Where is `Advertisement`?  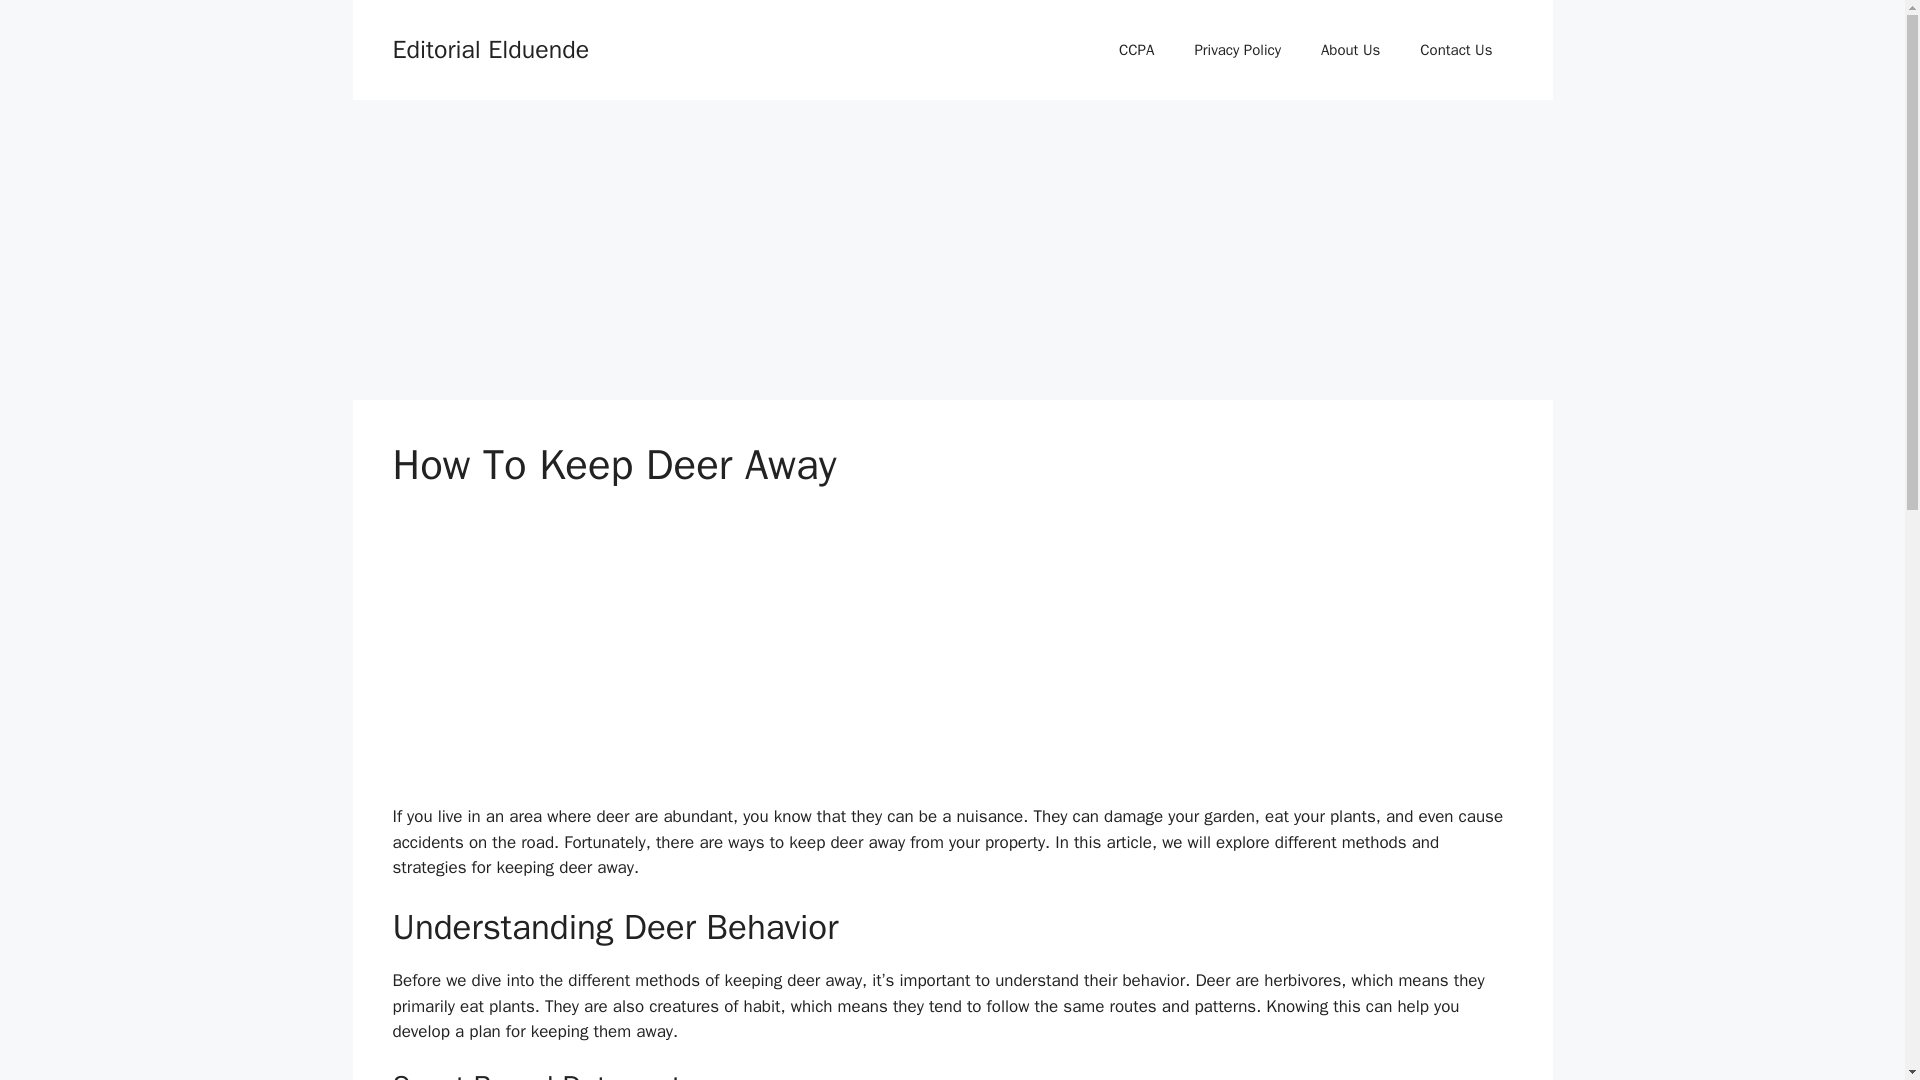
Advertisement is located at coordinates (751, 663).